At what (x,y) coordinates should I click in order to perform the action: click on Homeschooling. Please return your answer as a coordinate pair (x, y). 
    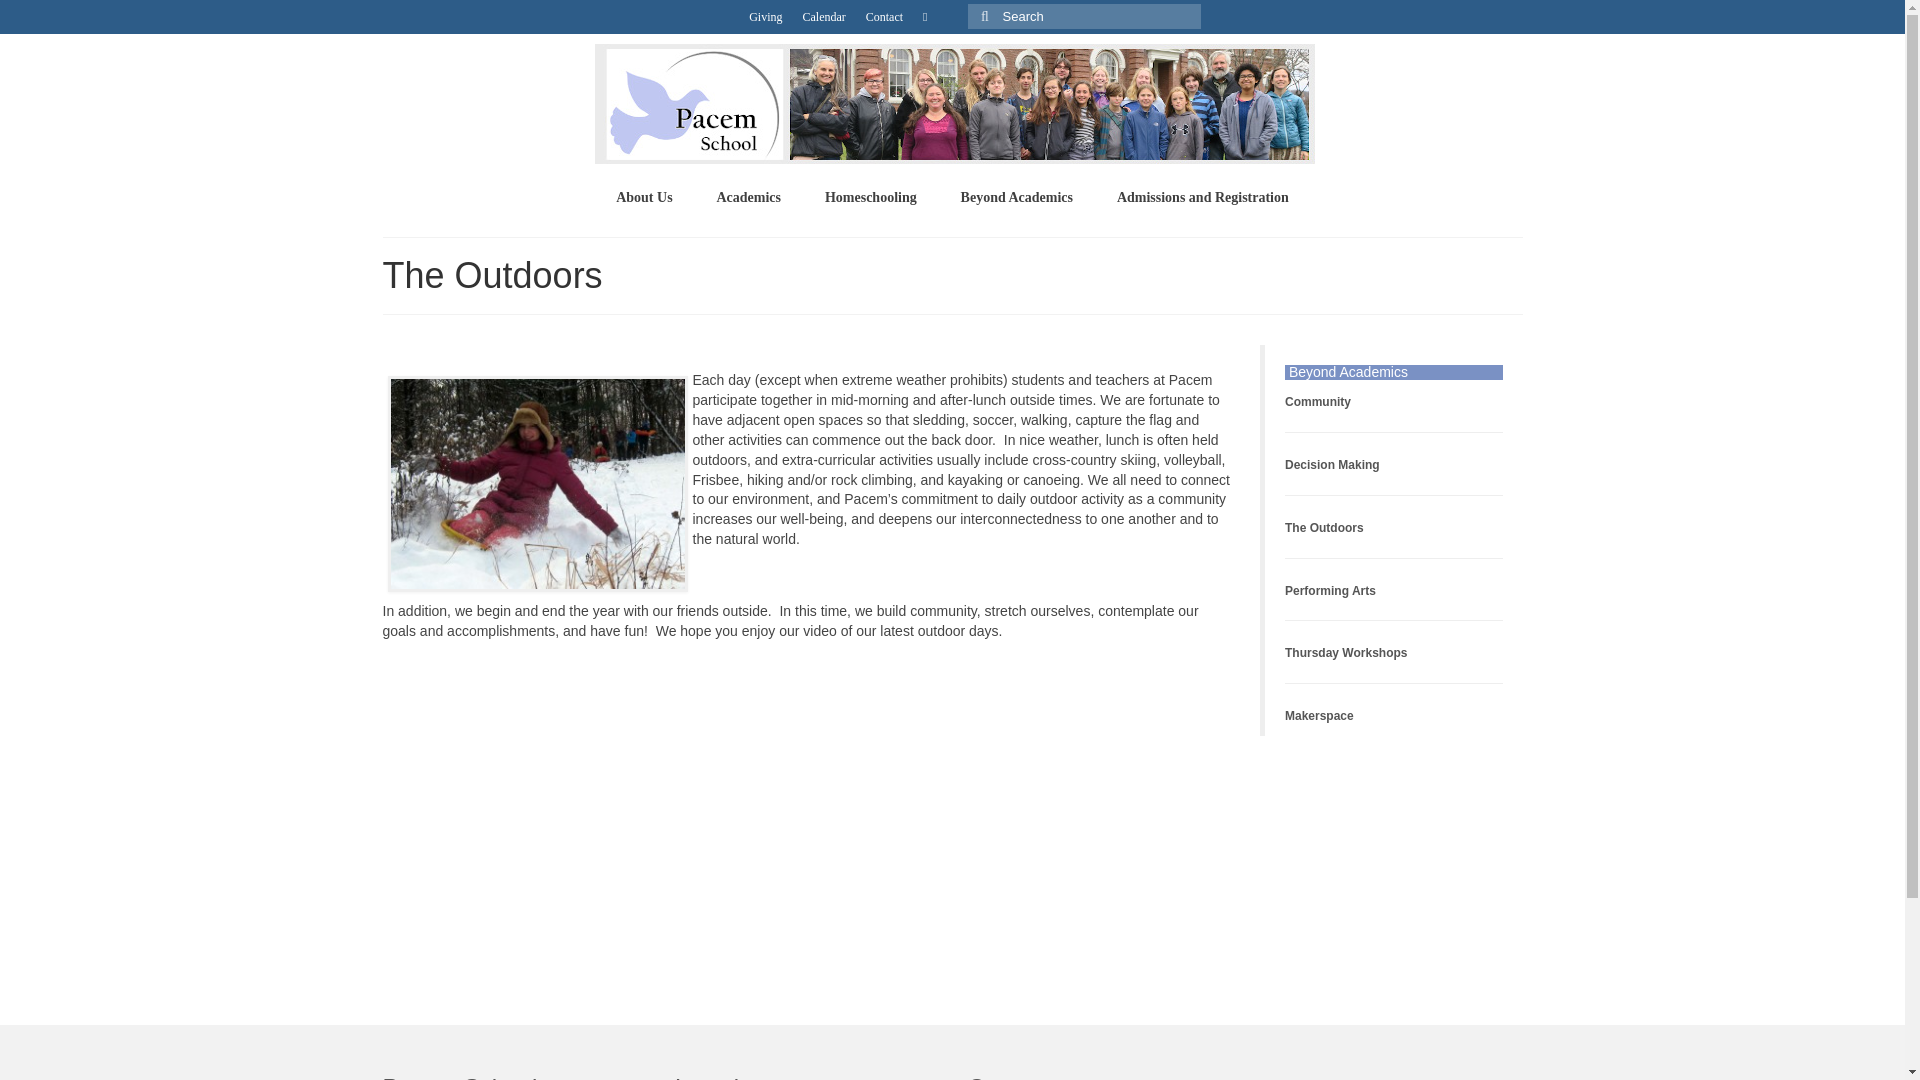
    Looking at the image, I should click on (870, 198).